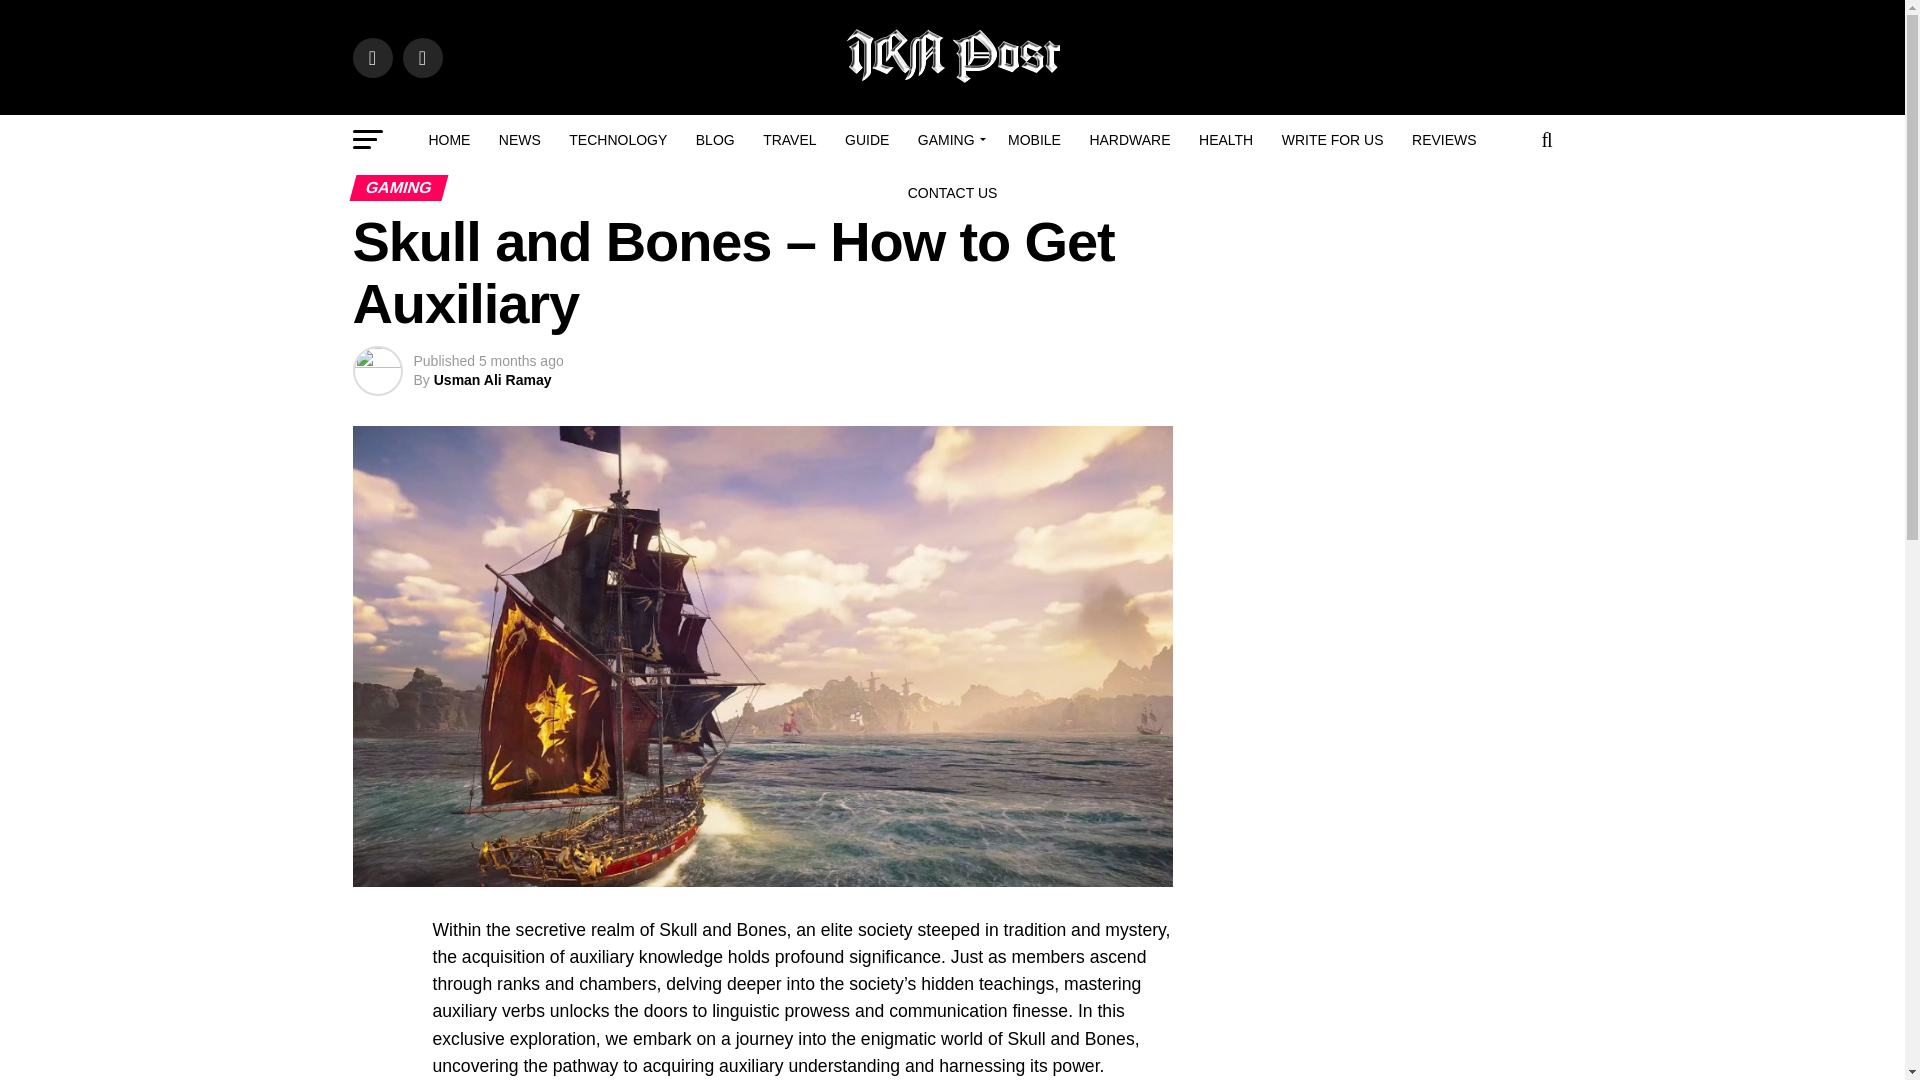 This screenshot has width=1920, height=1080. Describe the element at coordinates (520, 140) in the screenshot. I see `NEWS` at that location.